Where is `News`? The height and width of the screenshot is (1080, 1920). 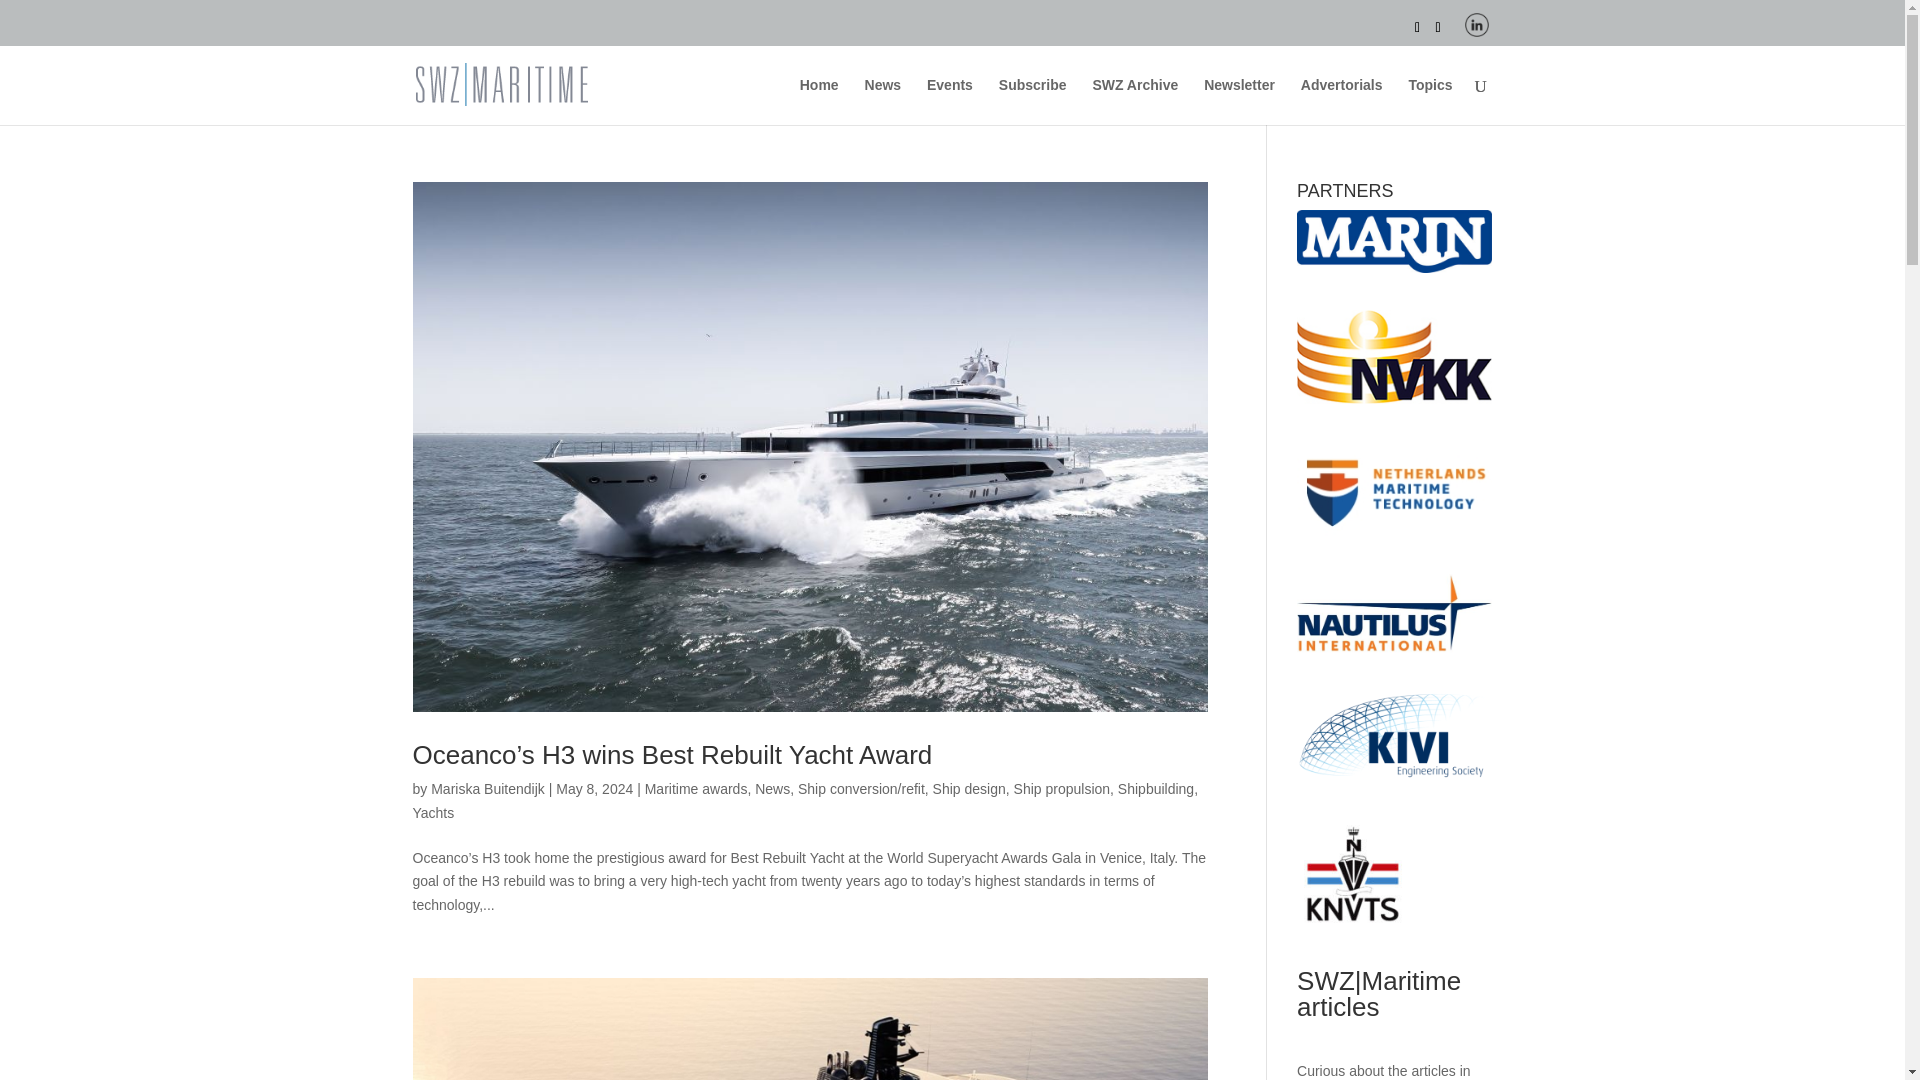
News is located at coordinates (772, 788).